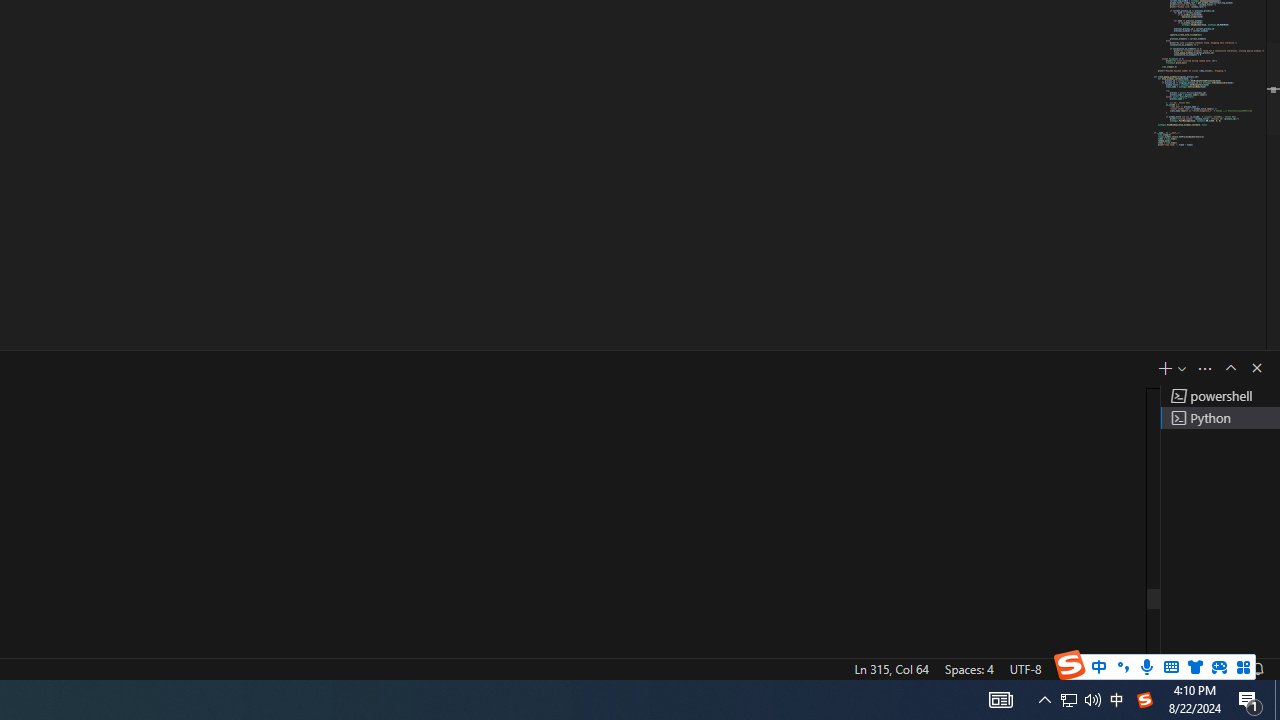 Image resolution: width=1280 pixels, height=720 pixels. What do you see at coordinates (1116, 640) in the screenshot?
I see `Zoom` at bounding box center [1116, 640].